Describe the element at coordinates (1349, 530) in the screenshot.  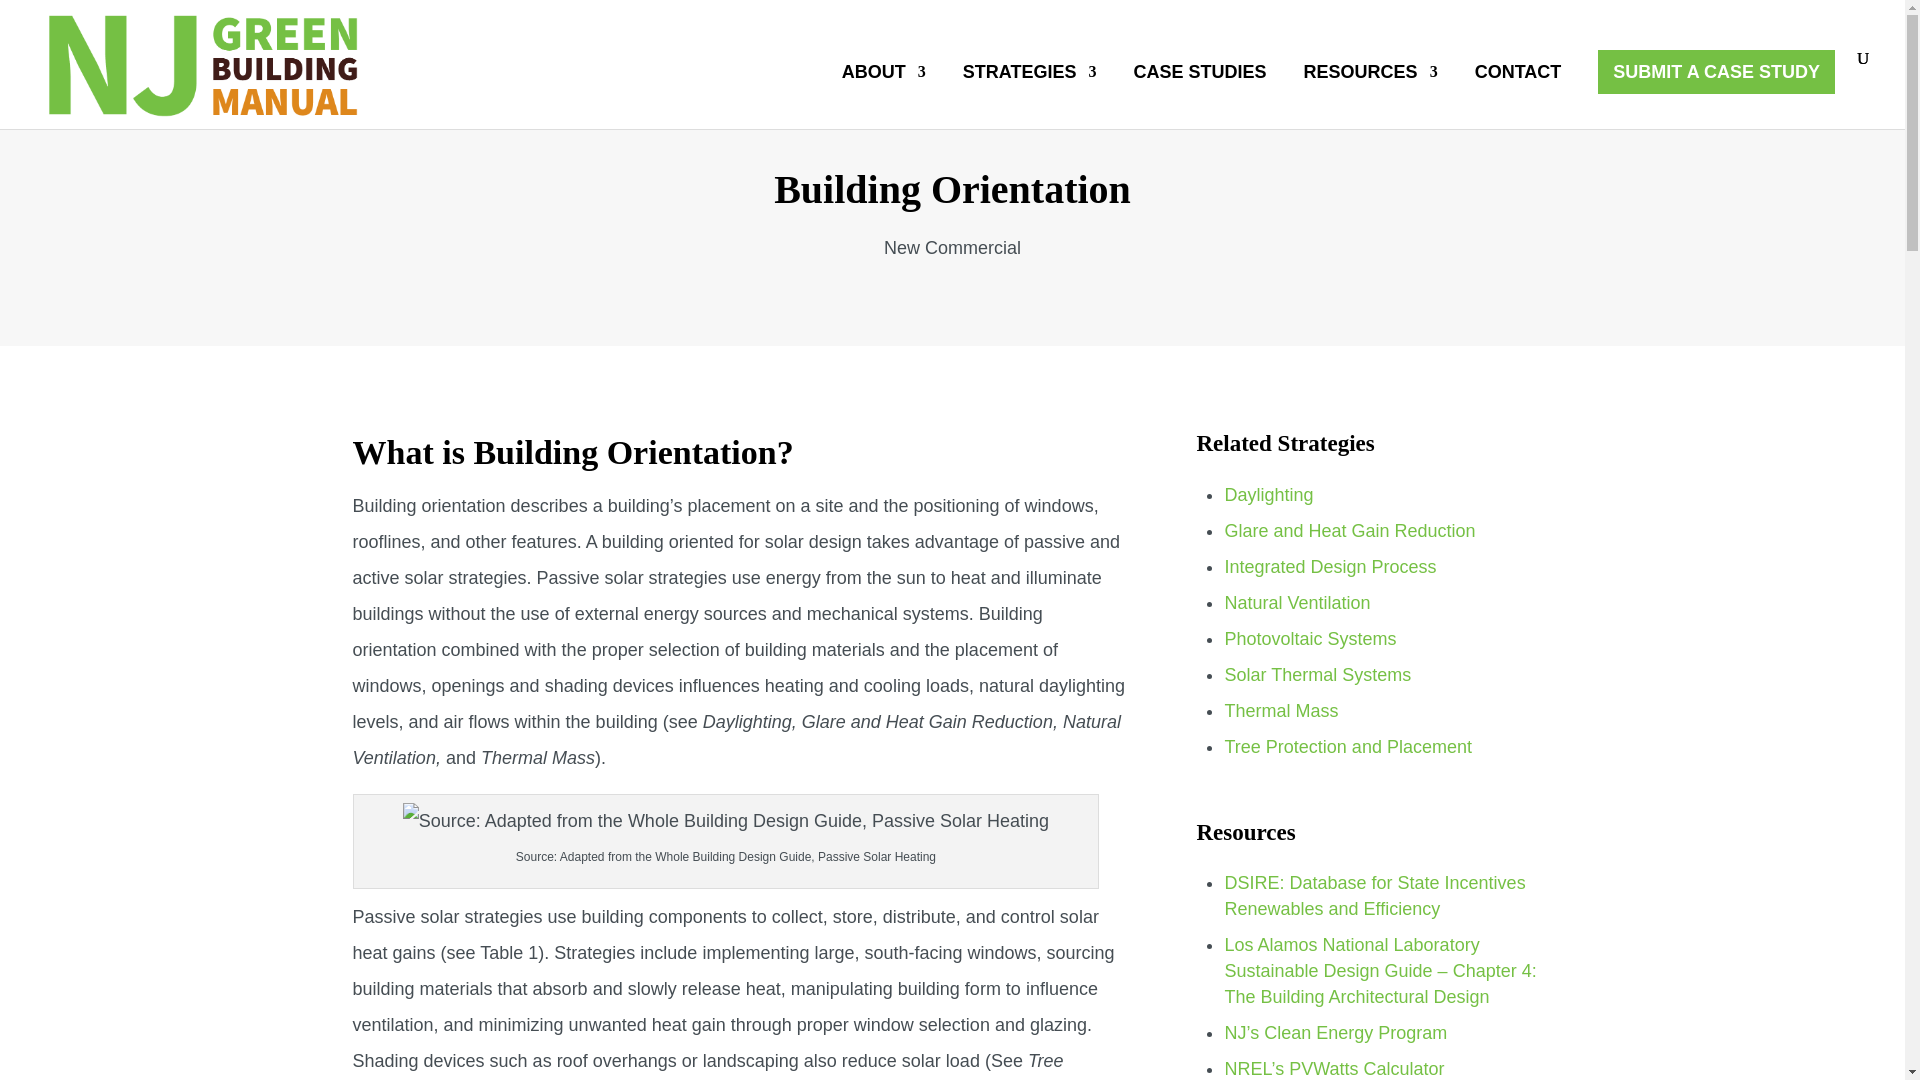
I see `Glare and Heat Gain Reduction` at that location.